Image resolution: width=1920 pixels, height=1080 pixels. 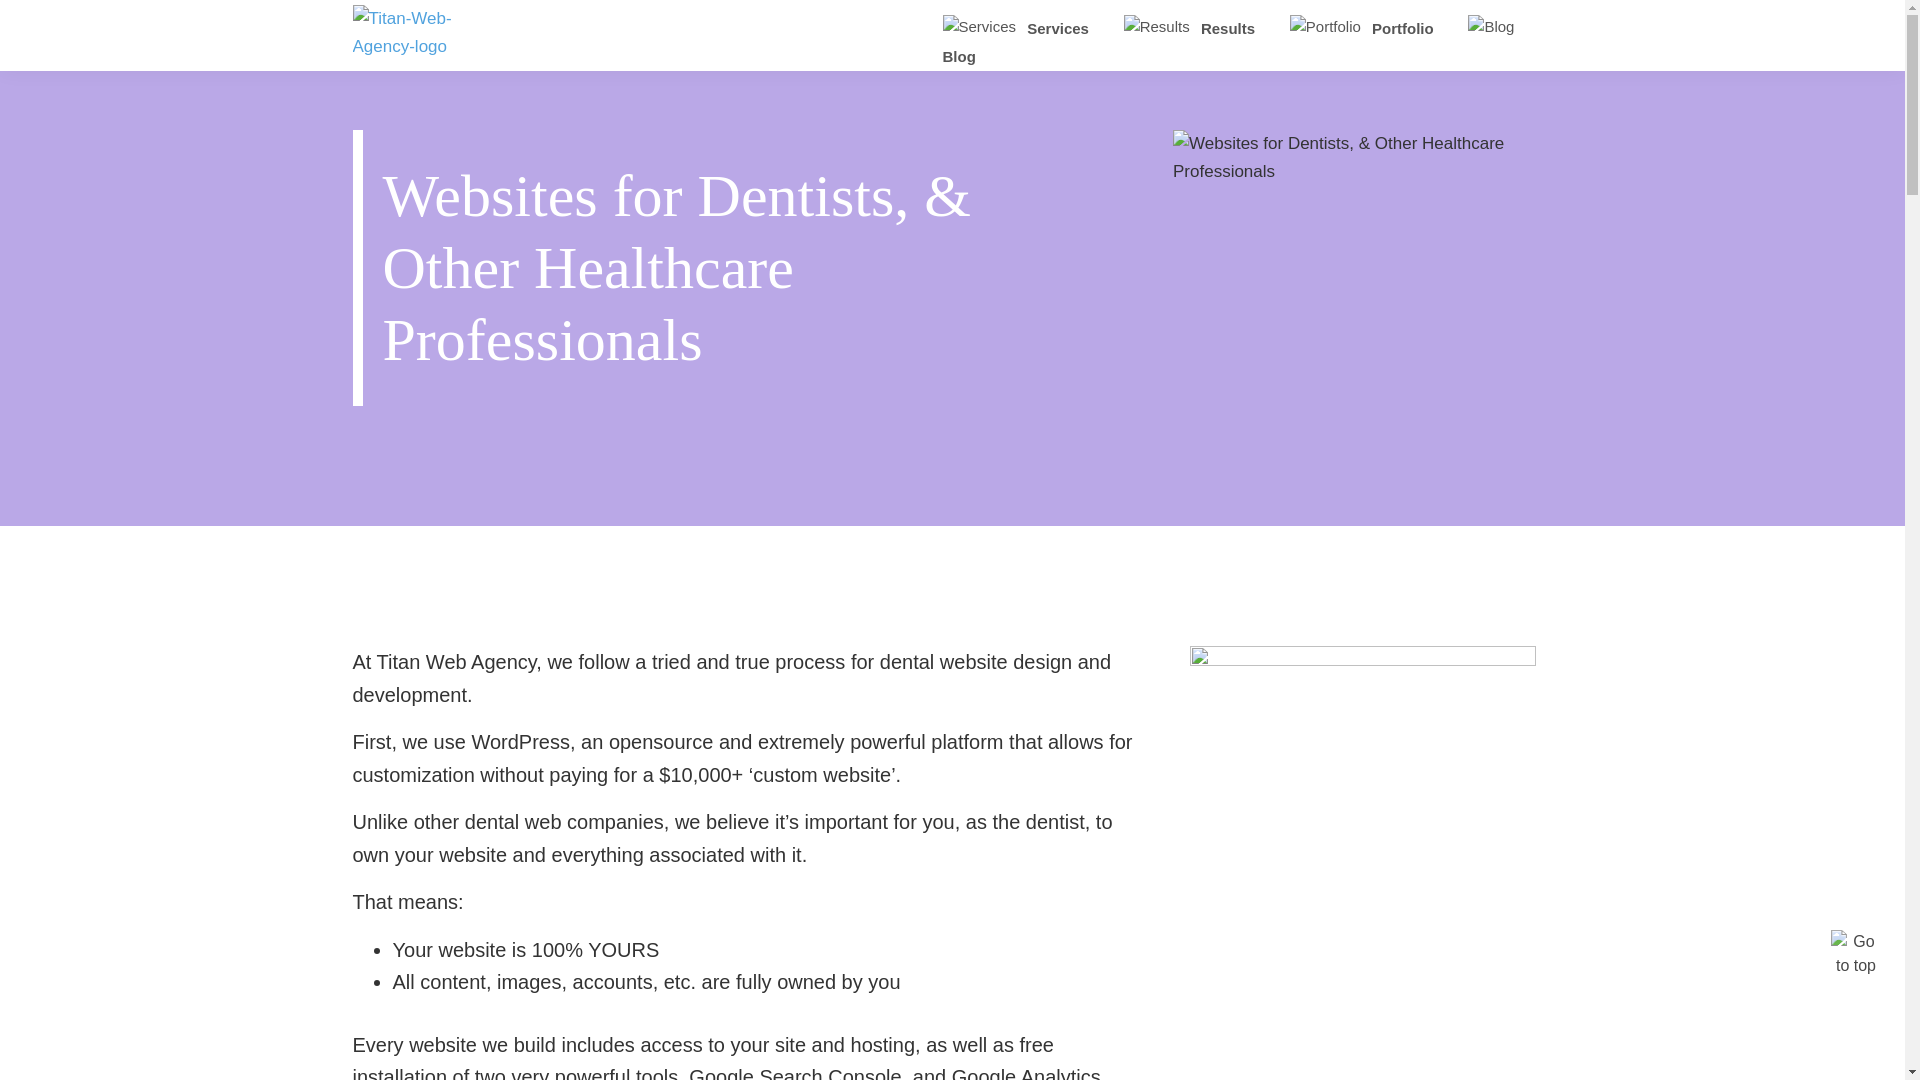 I want to click on Results, so click(x=1189, y=28).